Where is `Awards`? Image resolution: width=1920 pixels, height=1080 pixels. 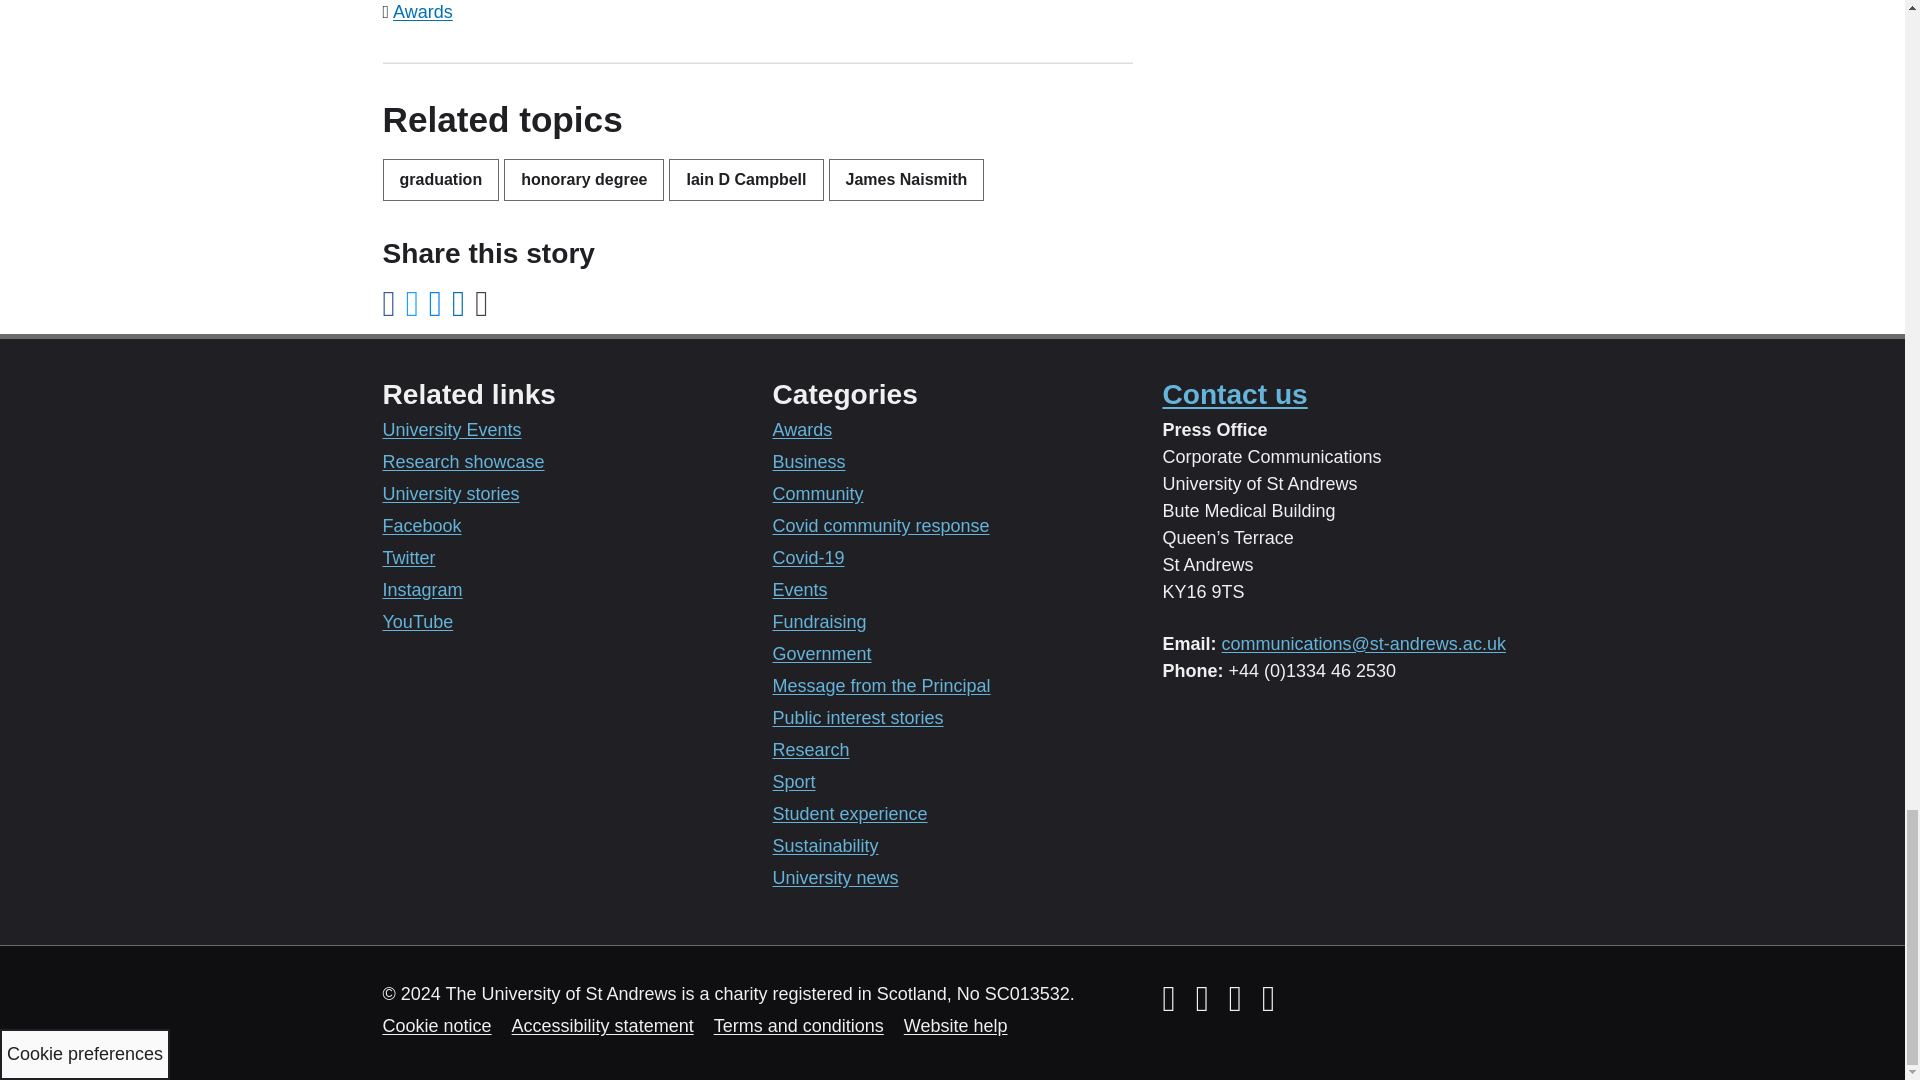 Awards is located at coordinates (423, 12).